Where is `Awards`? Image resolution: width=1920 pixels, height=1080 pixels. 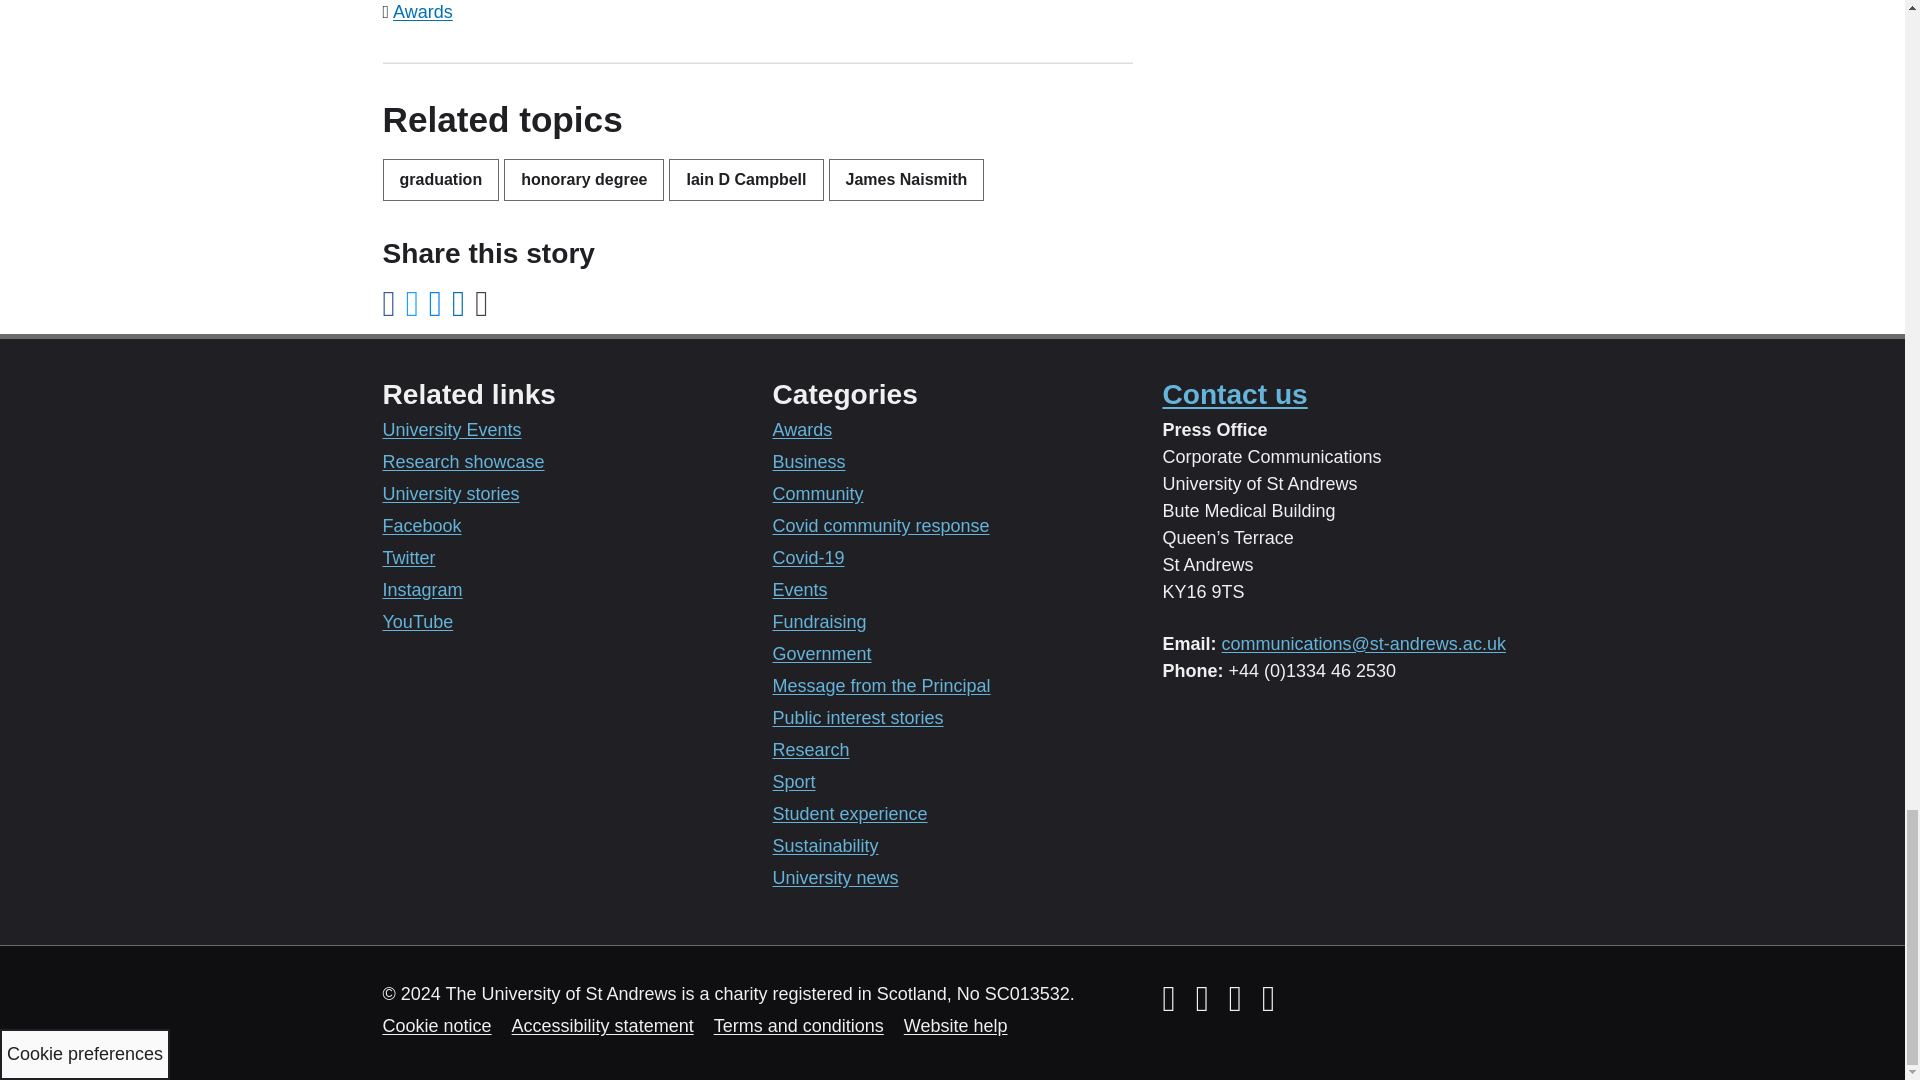 Awards is located at coordinates (423, 12).